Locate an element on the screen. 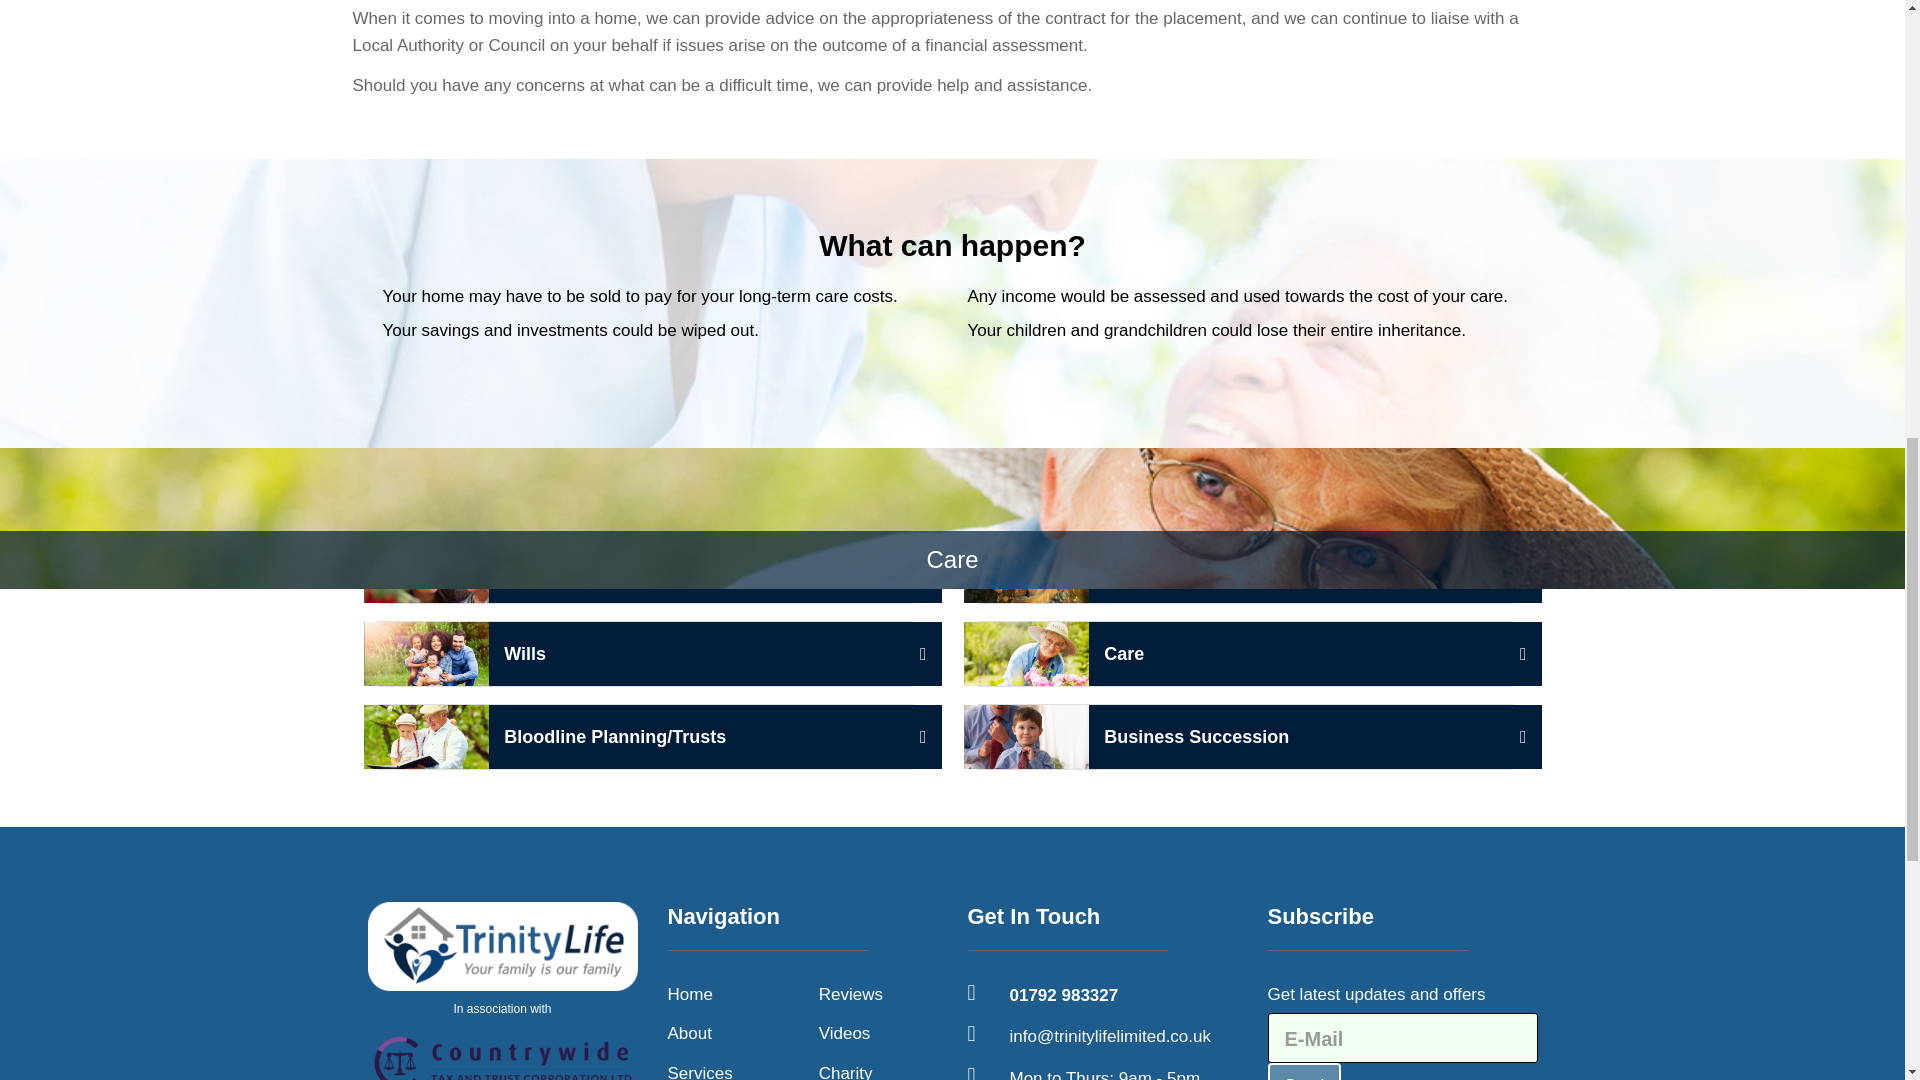 The width and height of the screenshot is (1920, 1080). Home is located at coordinates (700, 1070).